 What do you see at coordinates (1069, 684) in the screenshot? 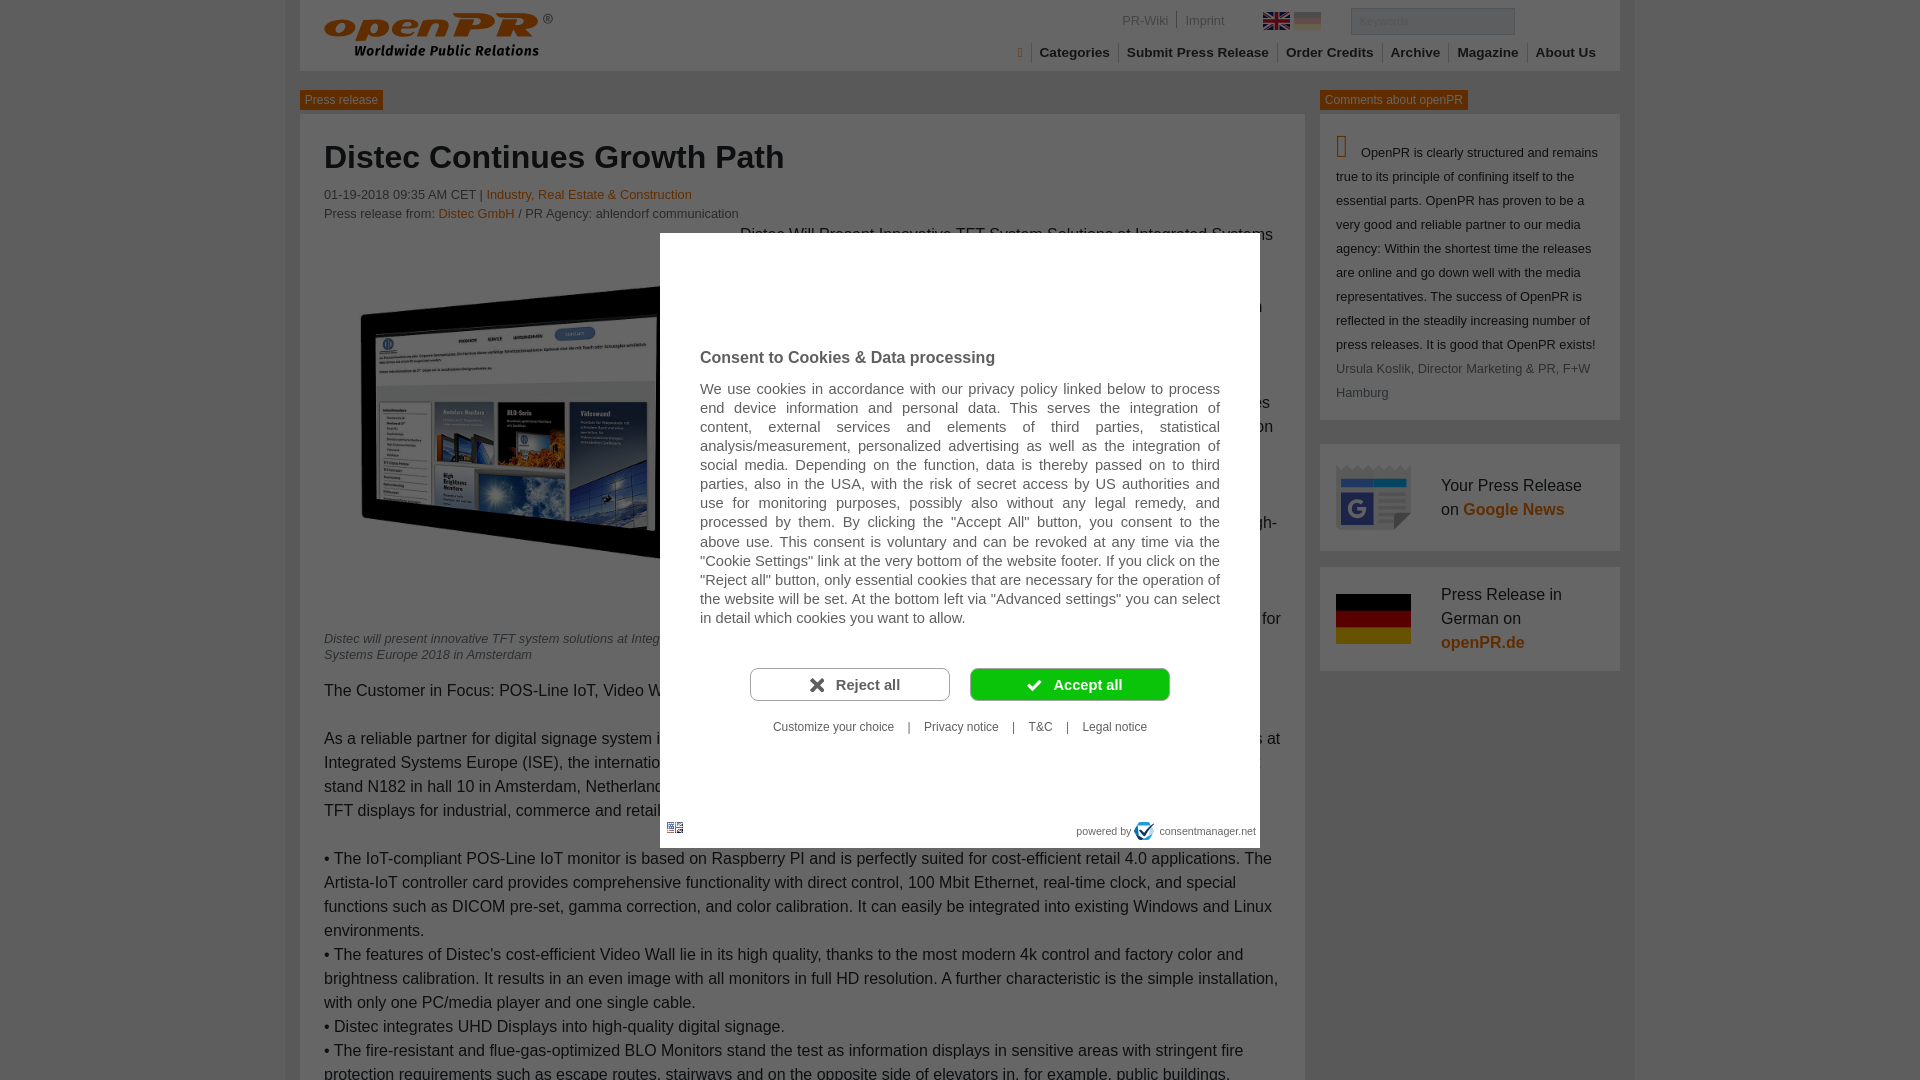
I see `Accept all` at bounding box center [1069, 684].